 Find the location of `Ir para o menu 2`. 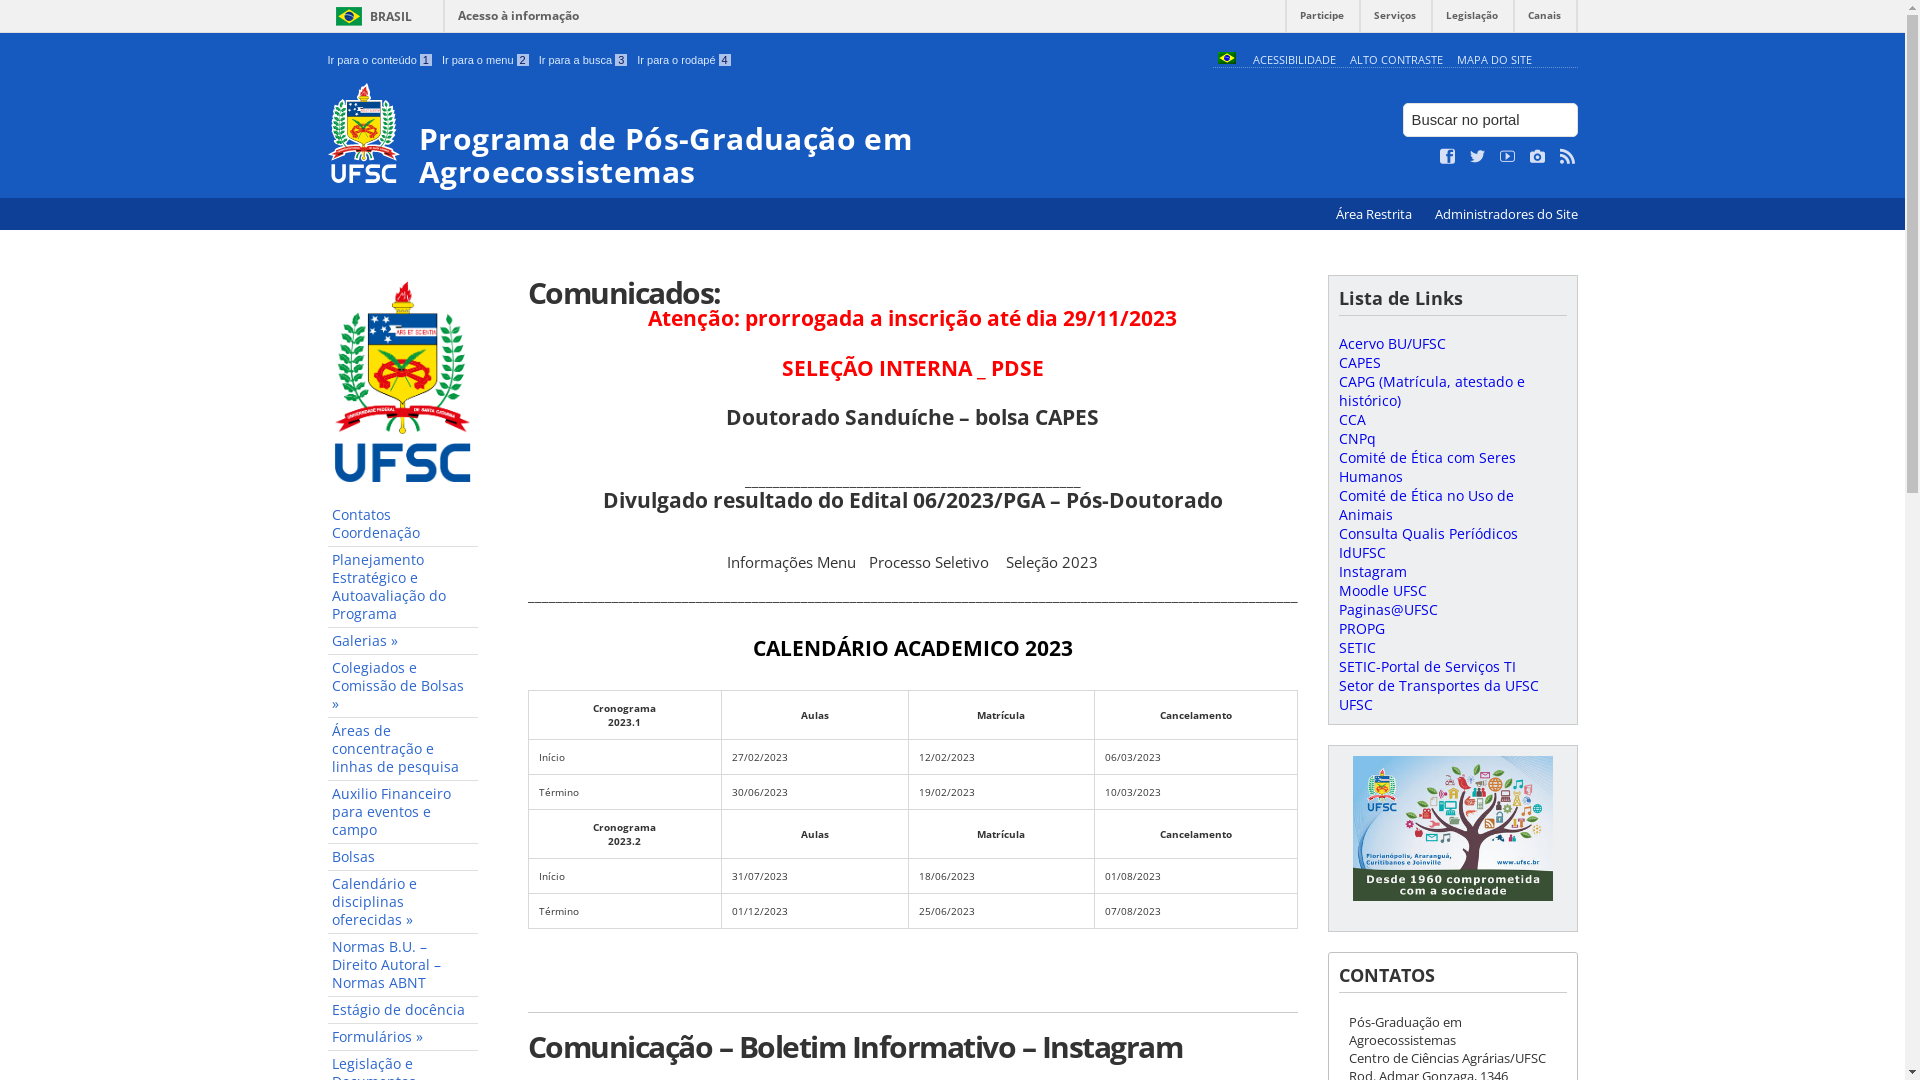

Ir para o menu 2 is located at coordinates (486, 60).